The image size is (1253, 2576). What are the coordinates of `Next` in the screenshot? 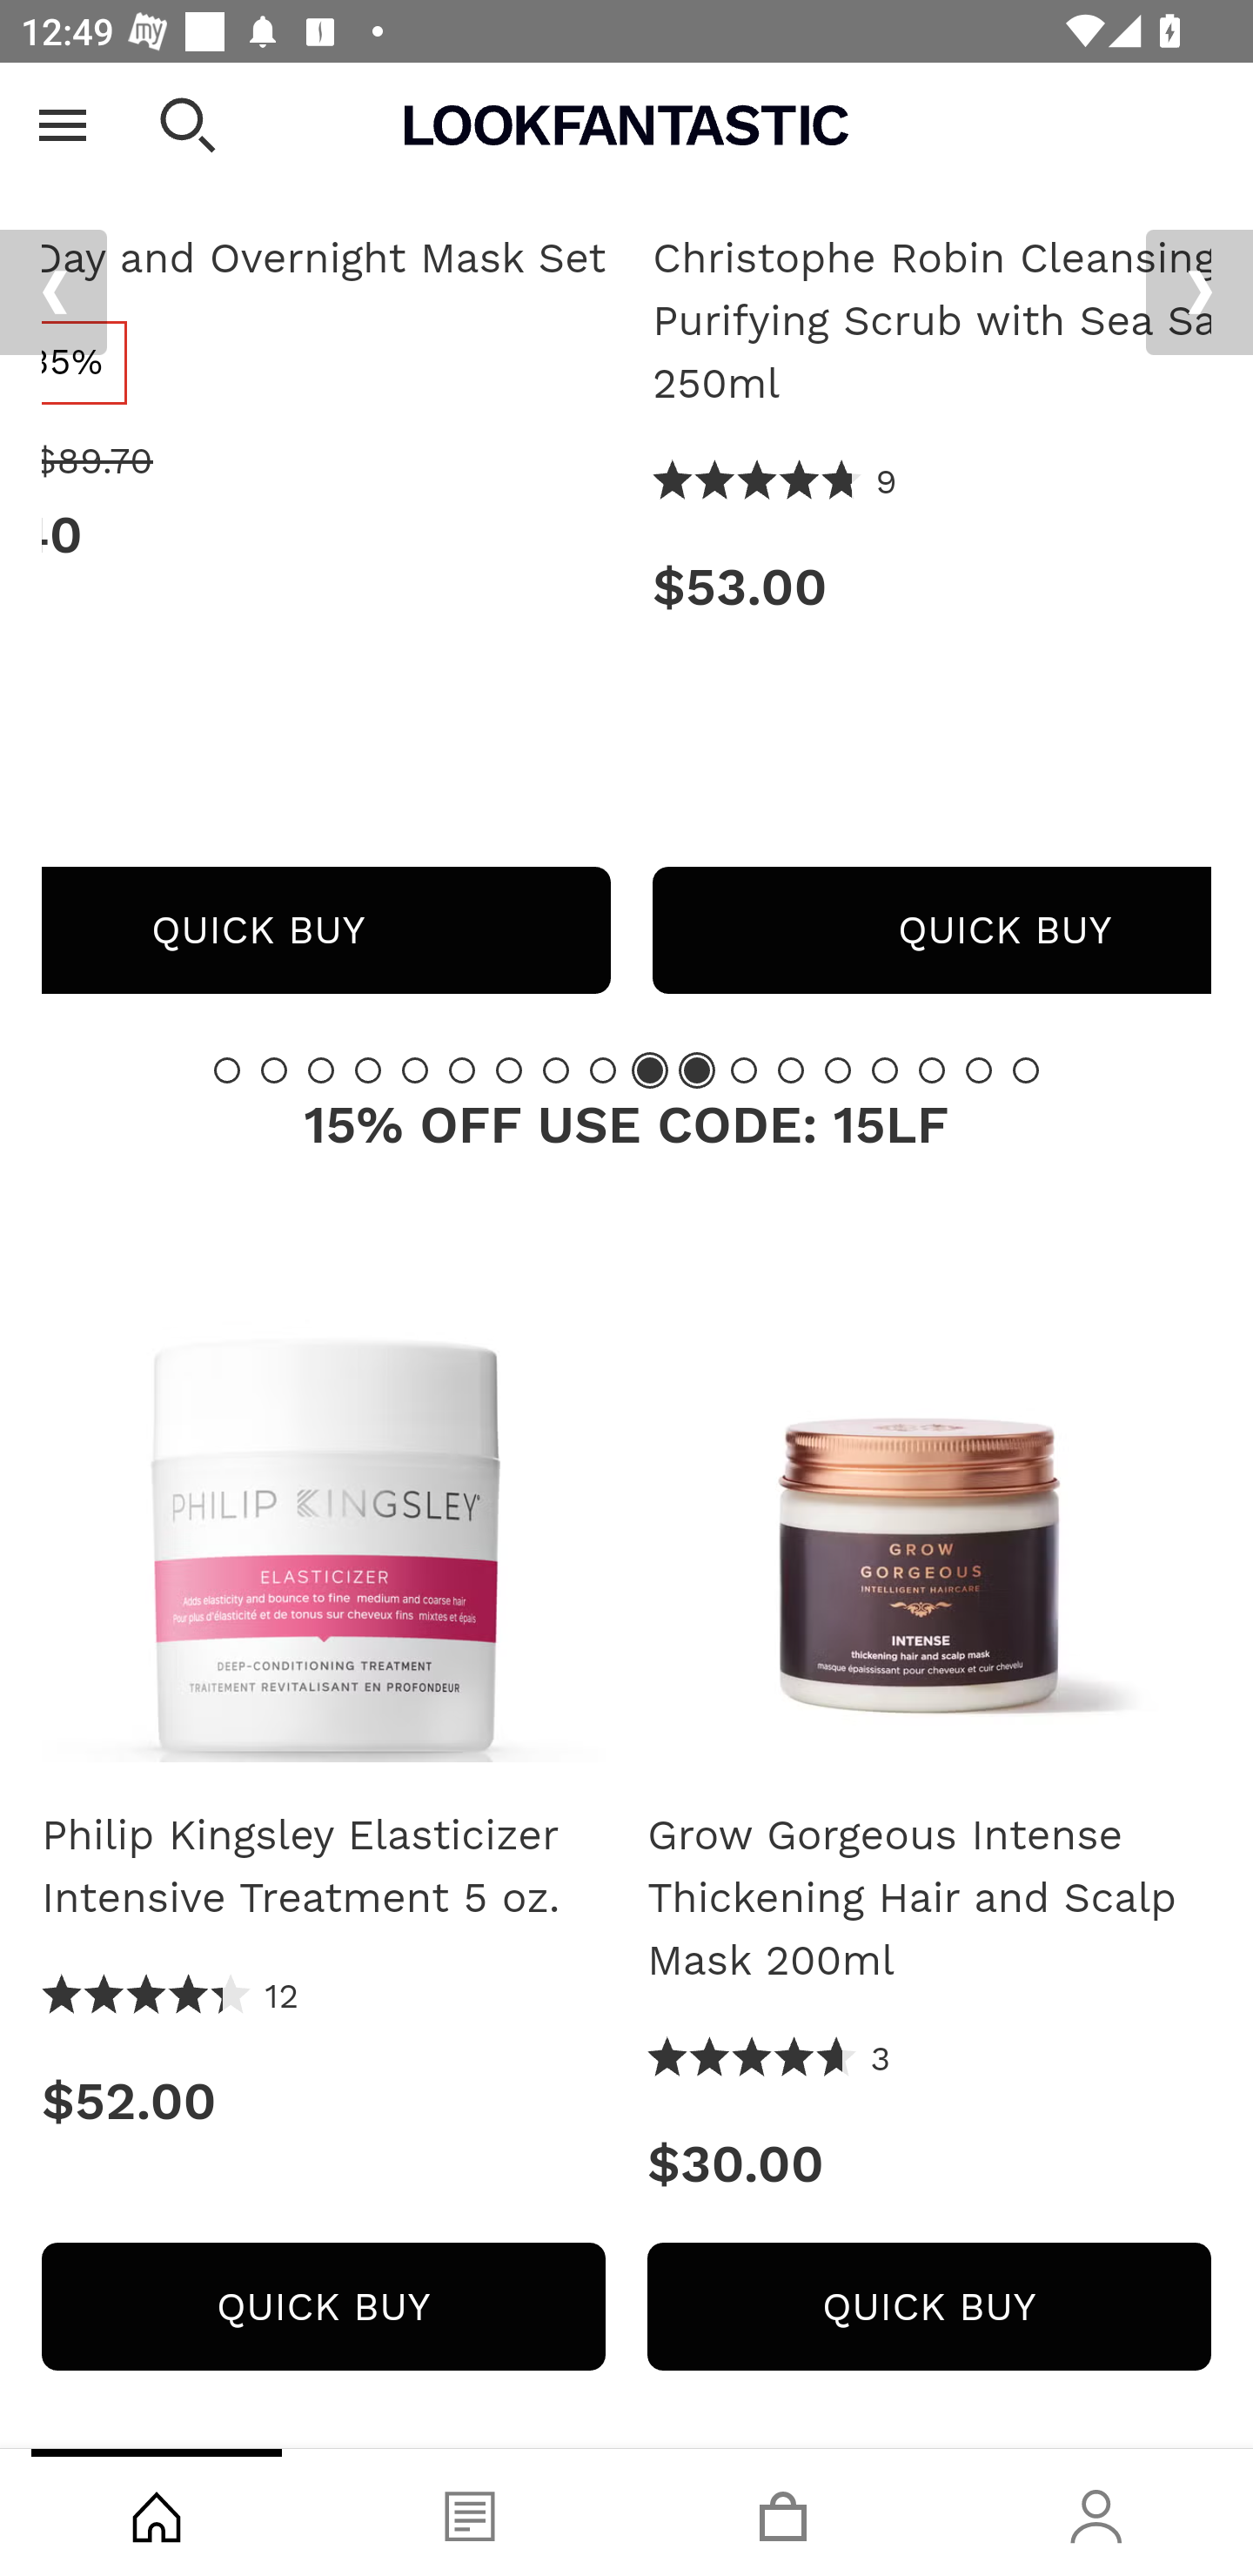 It's located at (1199, 293).